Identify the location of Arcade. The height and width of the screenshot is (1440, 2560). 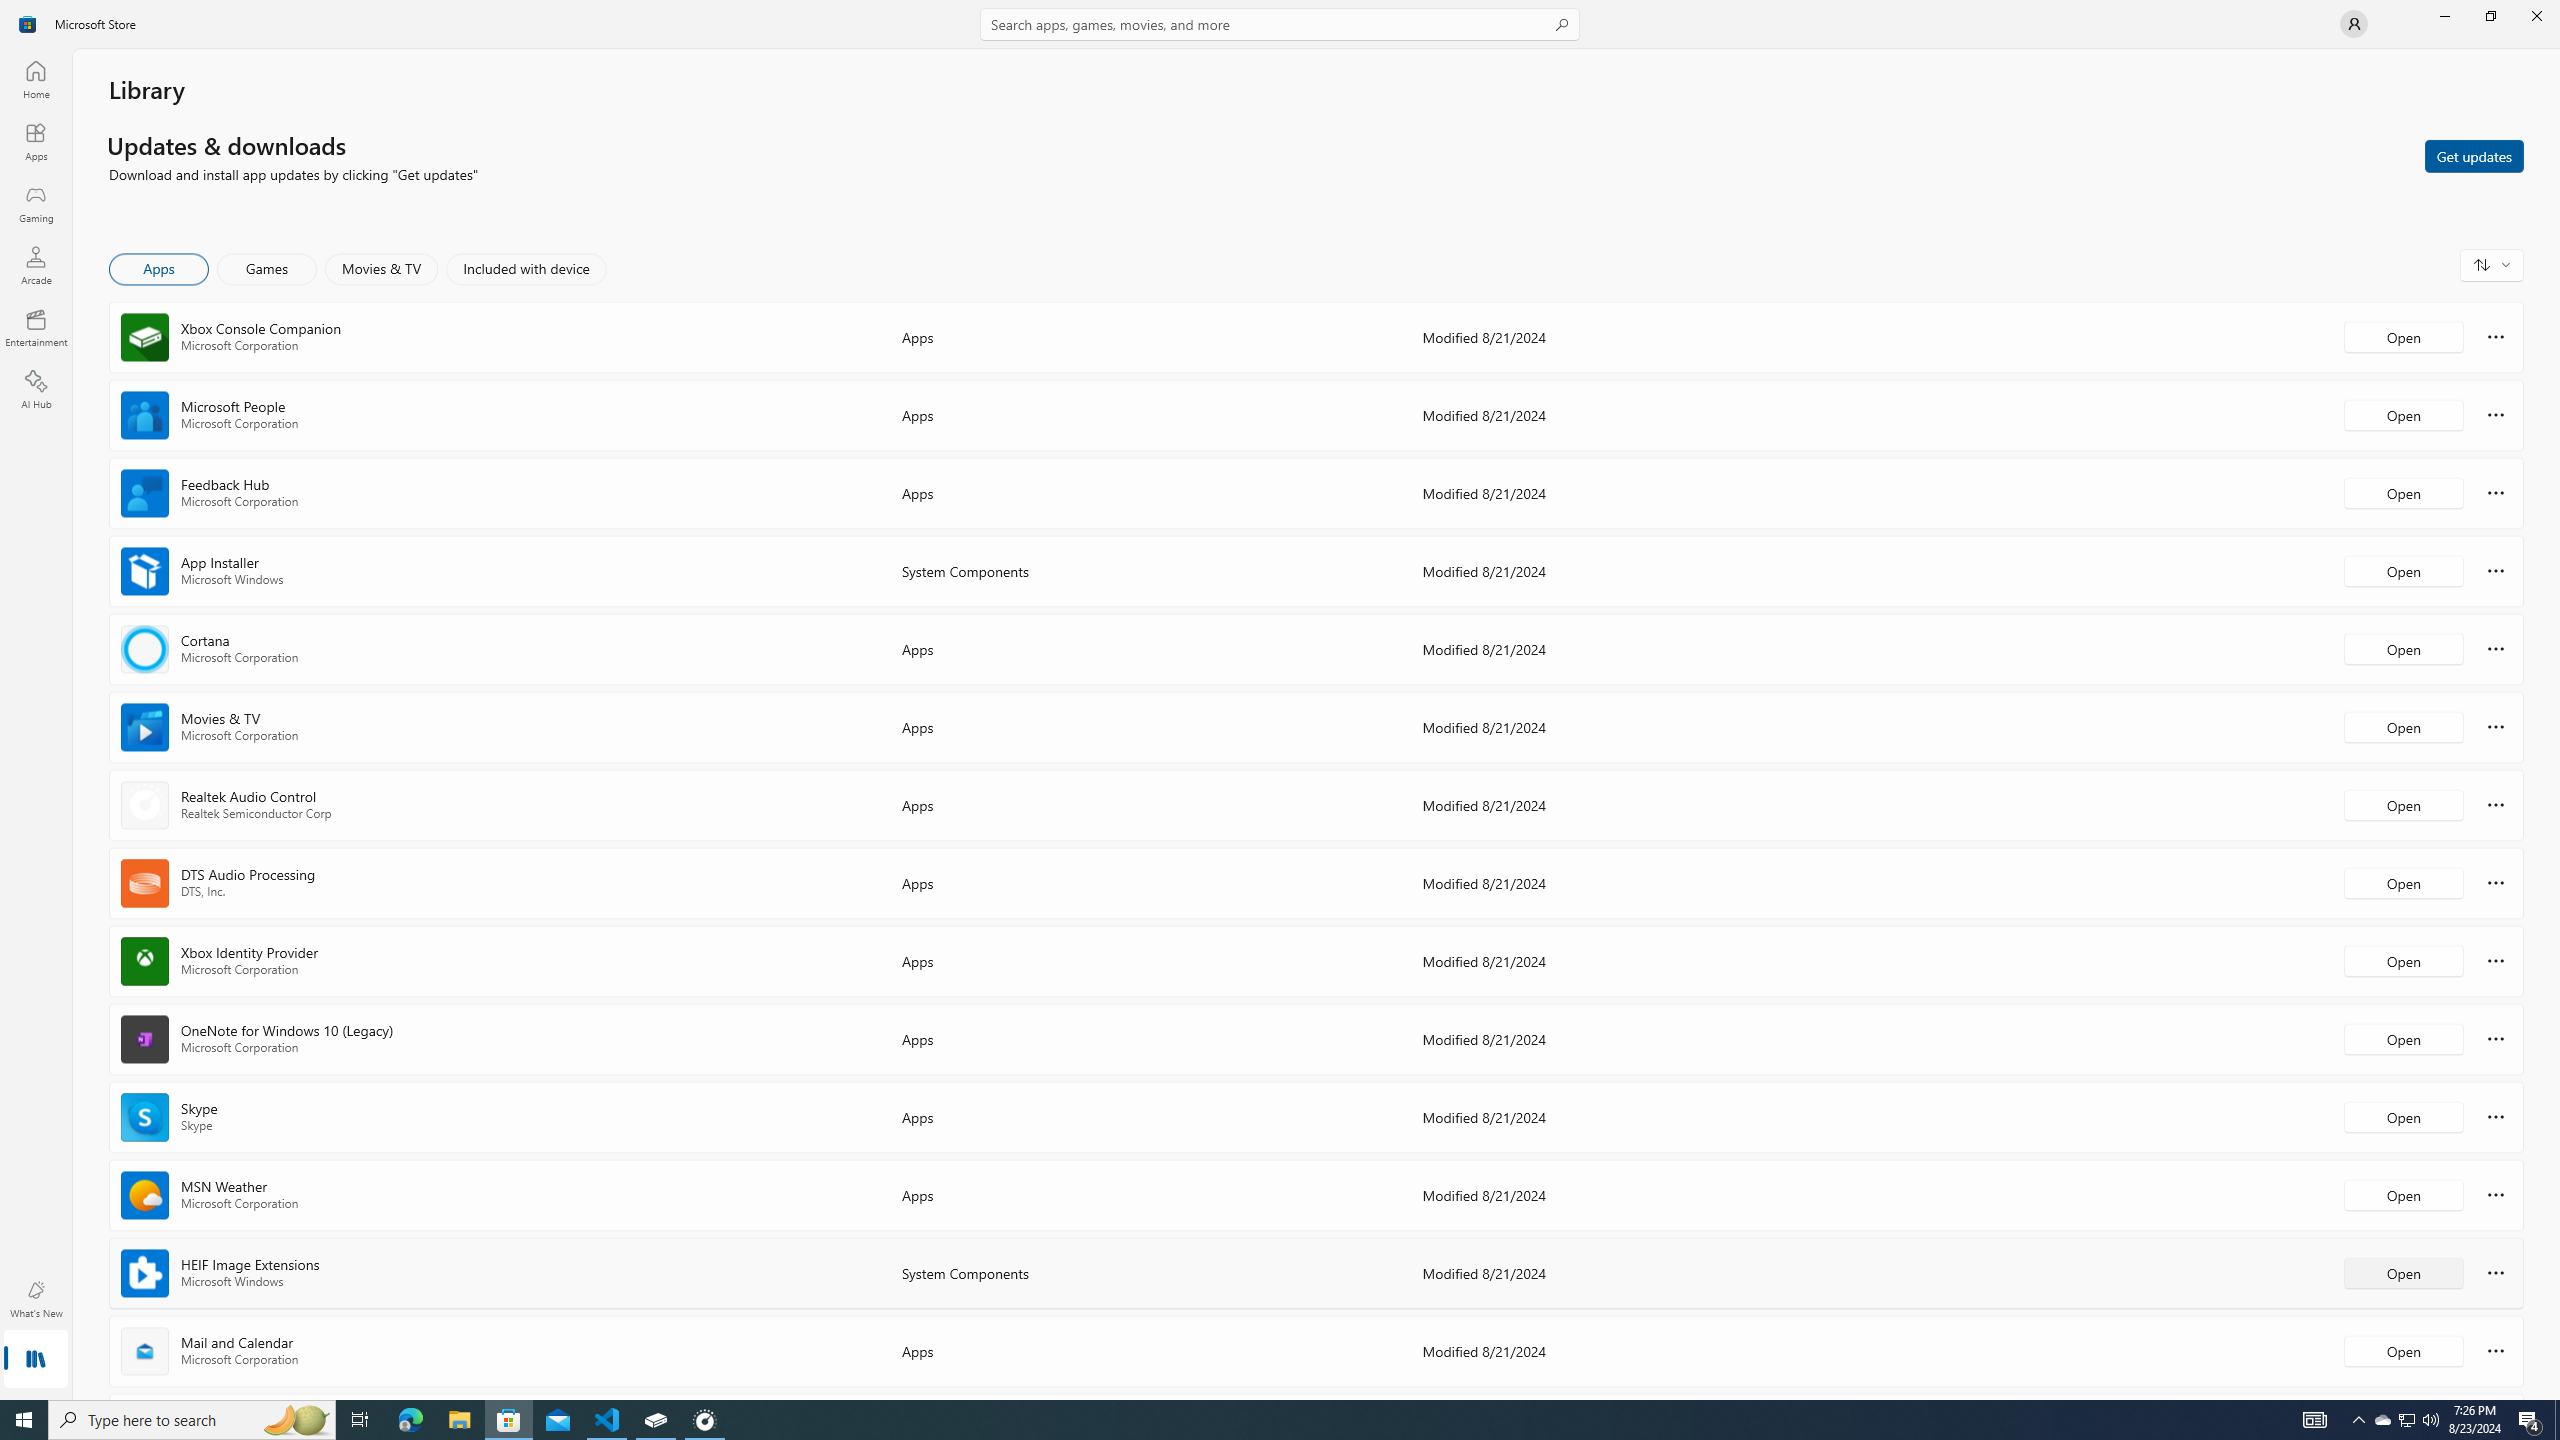
(36, 265).